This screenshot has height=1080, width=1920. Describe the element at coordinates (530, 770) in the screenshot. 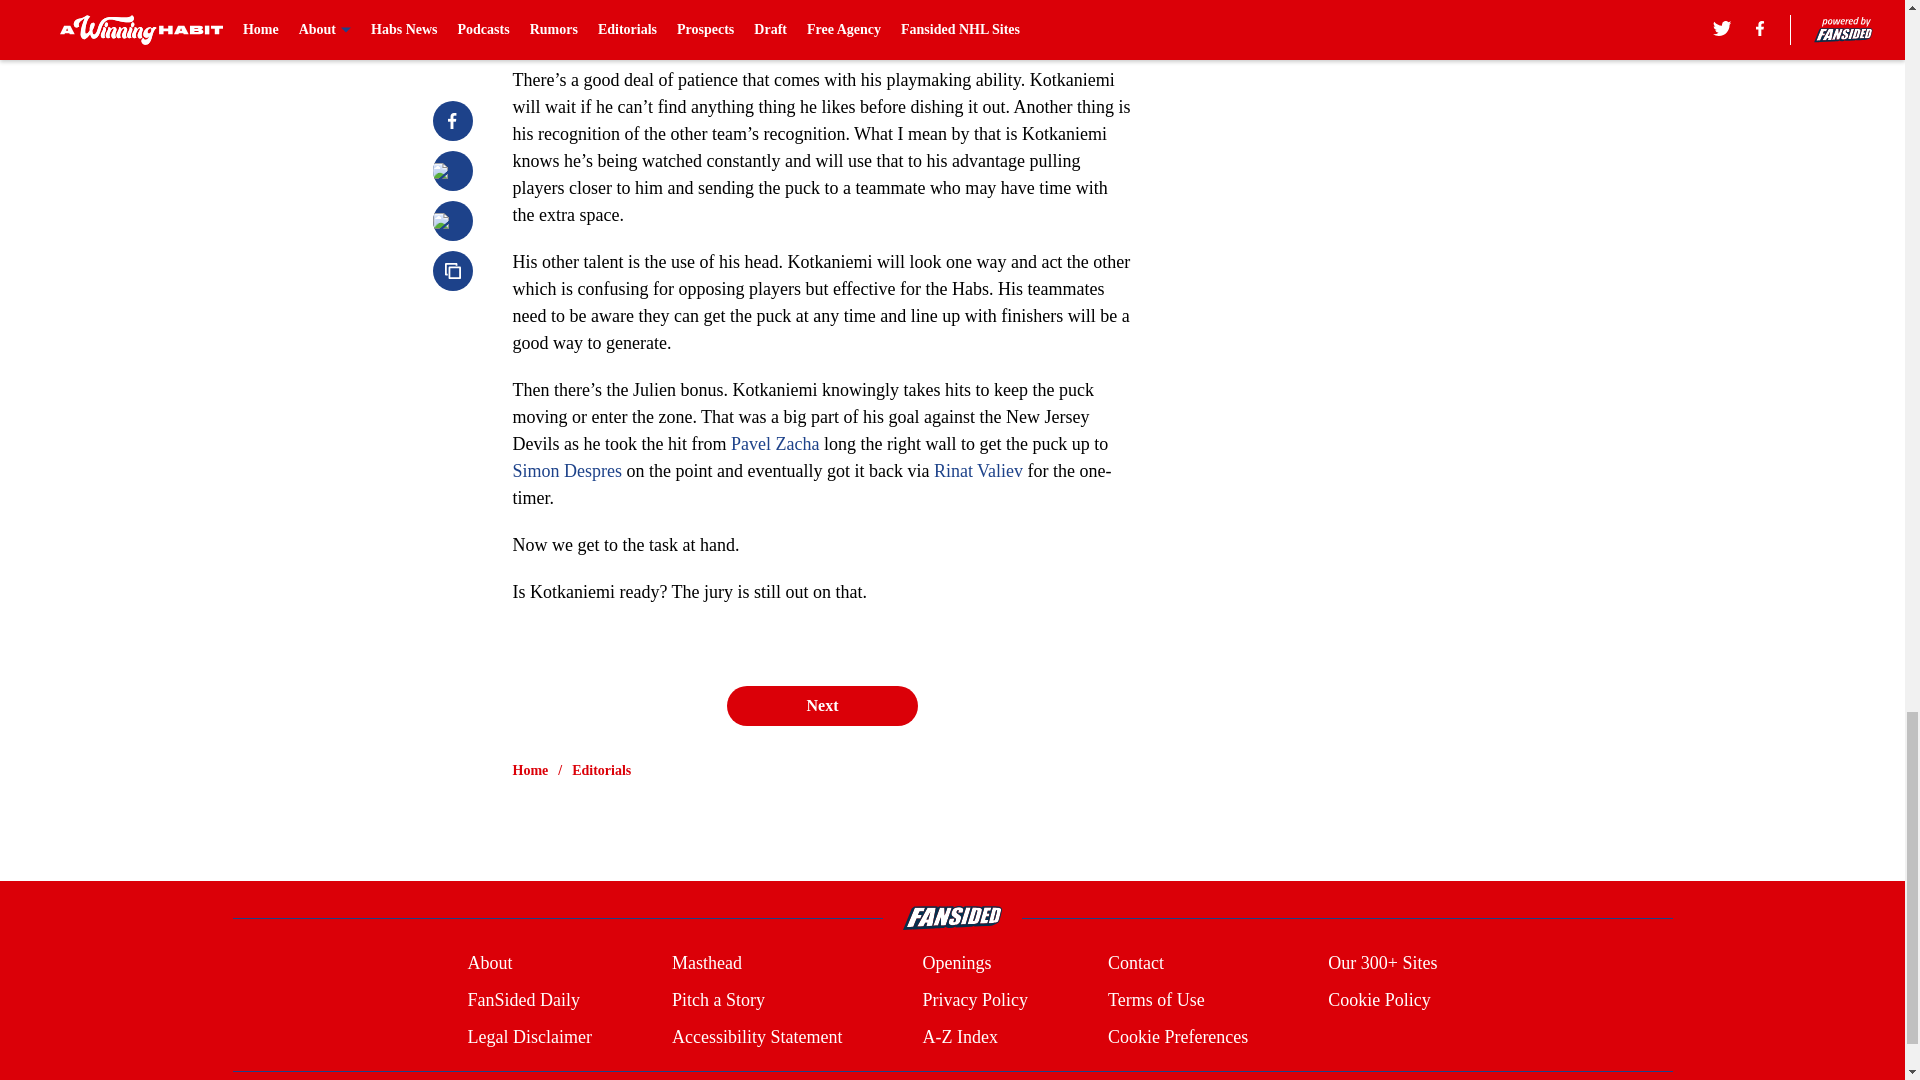

I see `Home` at that location.